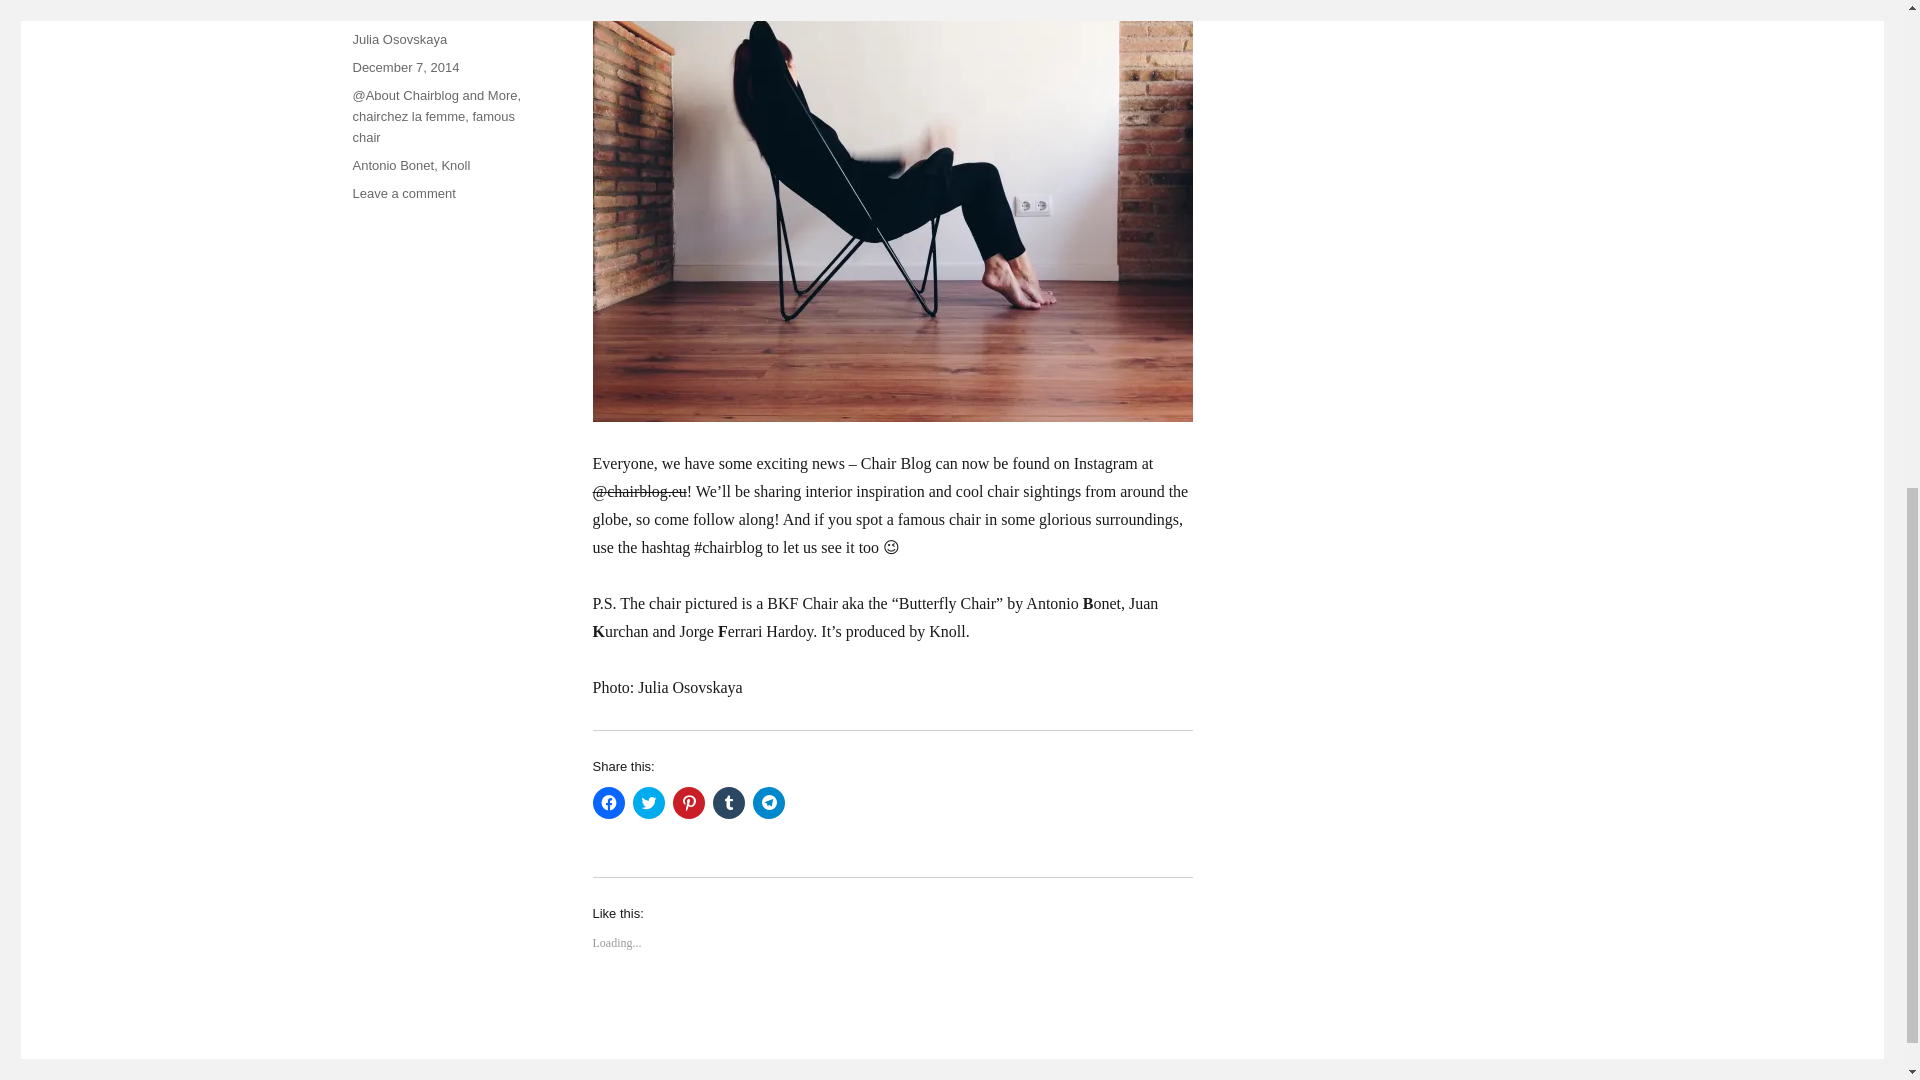  Describe the element at coordinates (688, 802) in the screenshot. I see `December 7, 2014` at that location.